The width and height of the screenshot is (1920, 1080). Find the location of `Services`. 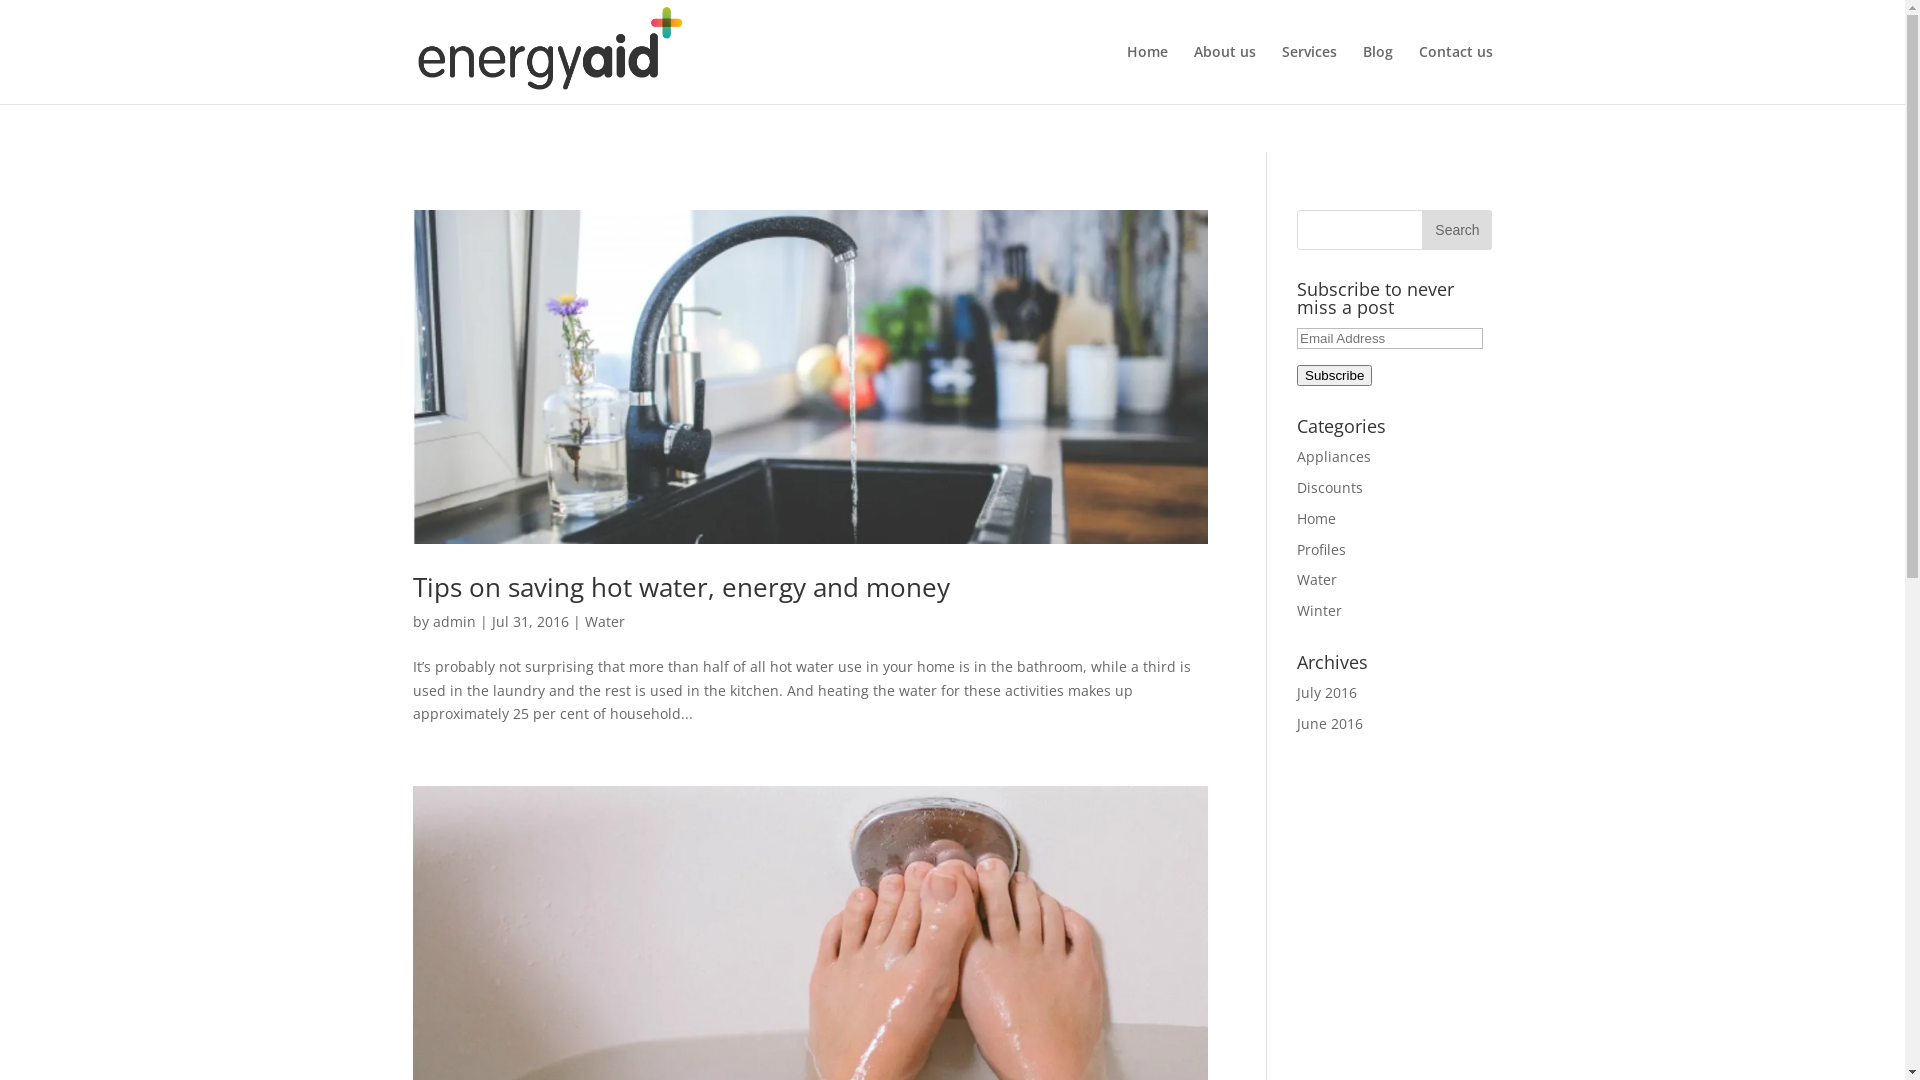

Services is located at coordinates (1310, 74).